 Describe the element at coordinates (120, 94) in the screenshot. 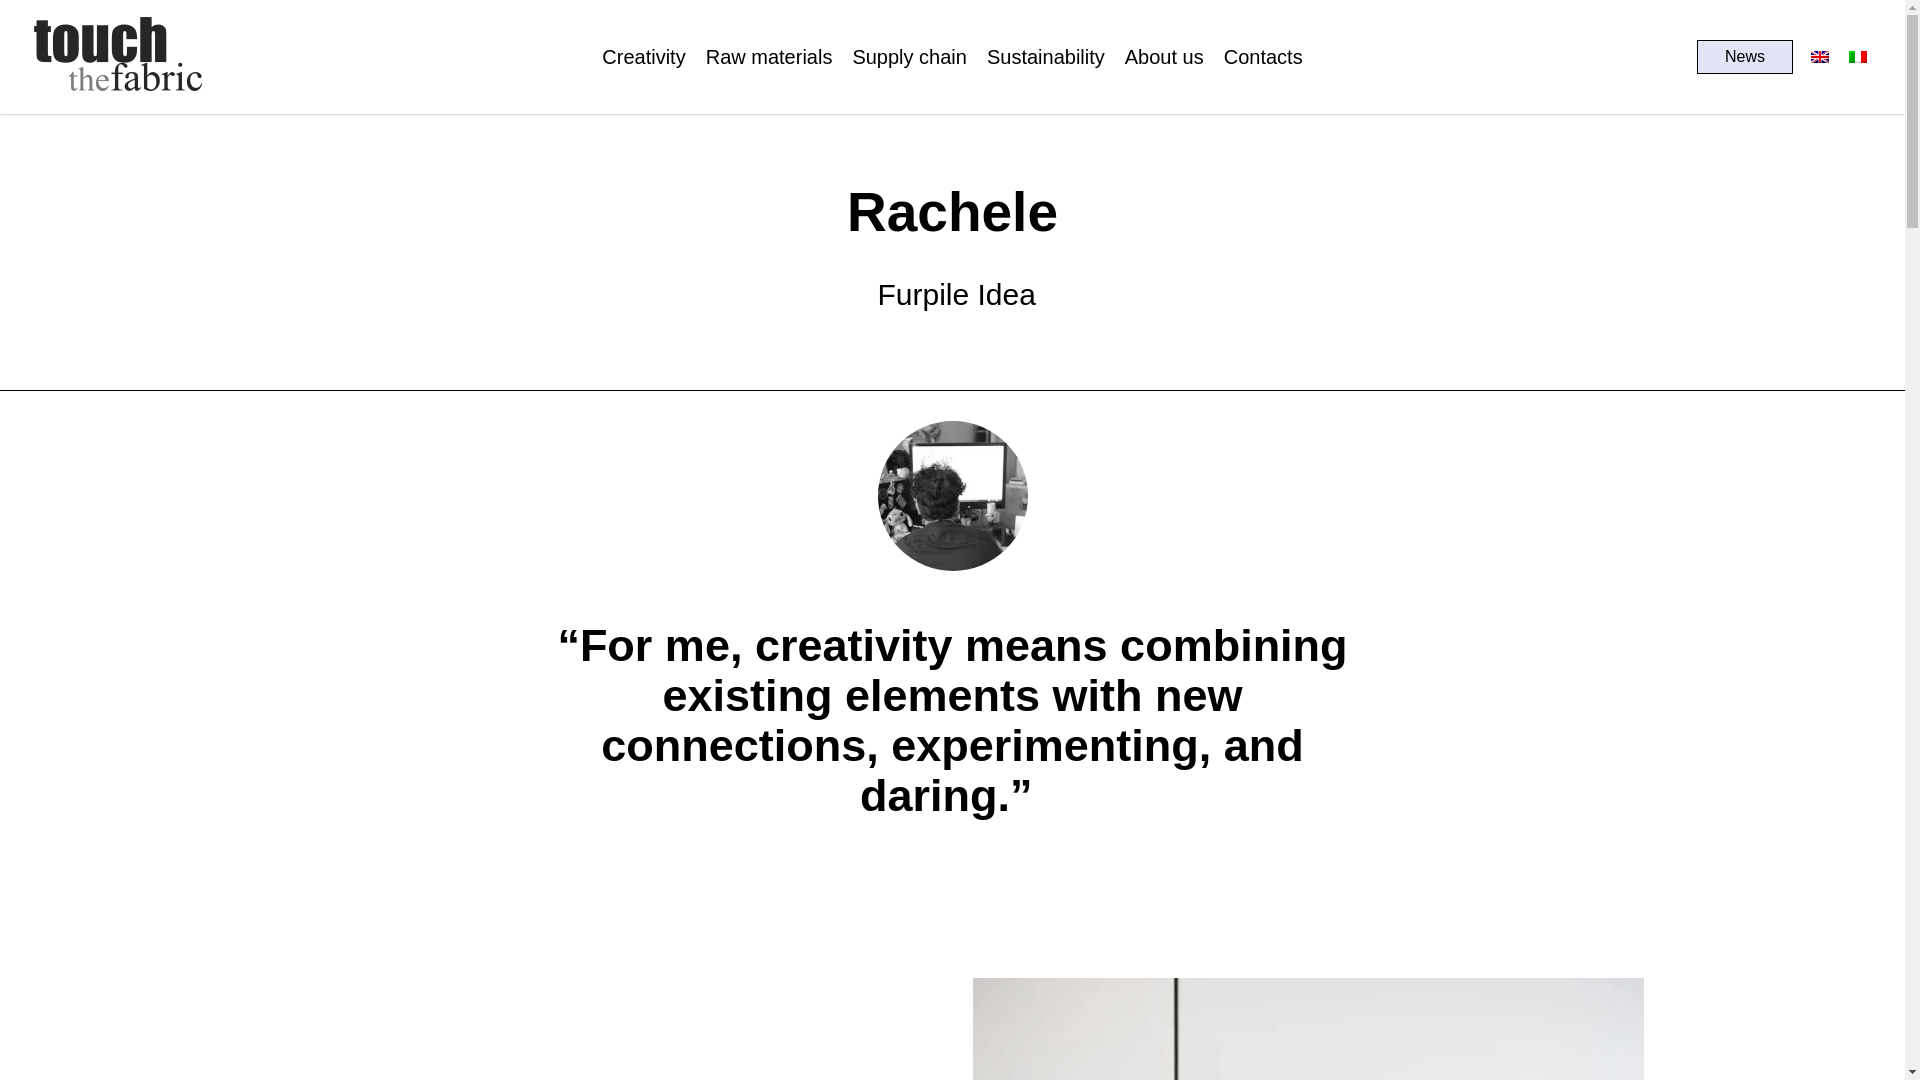

I see `touchthefabric.it` at that location.